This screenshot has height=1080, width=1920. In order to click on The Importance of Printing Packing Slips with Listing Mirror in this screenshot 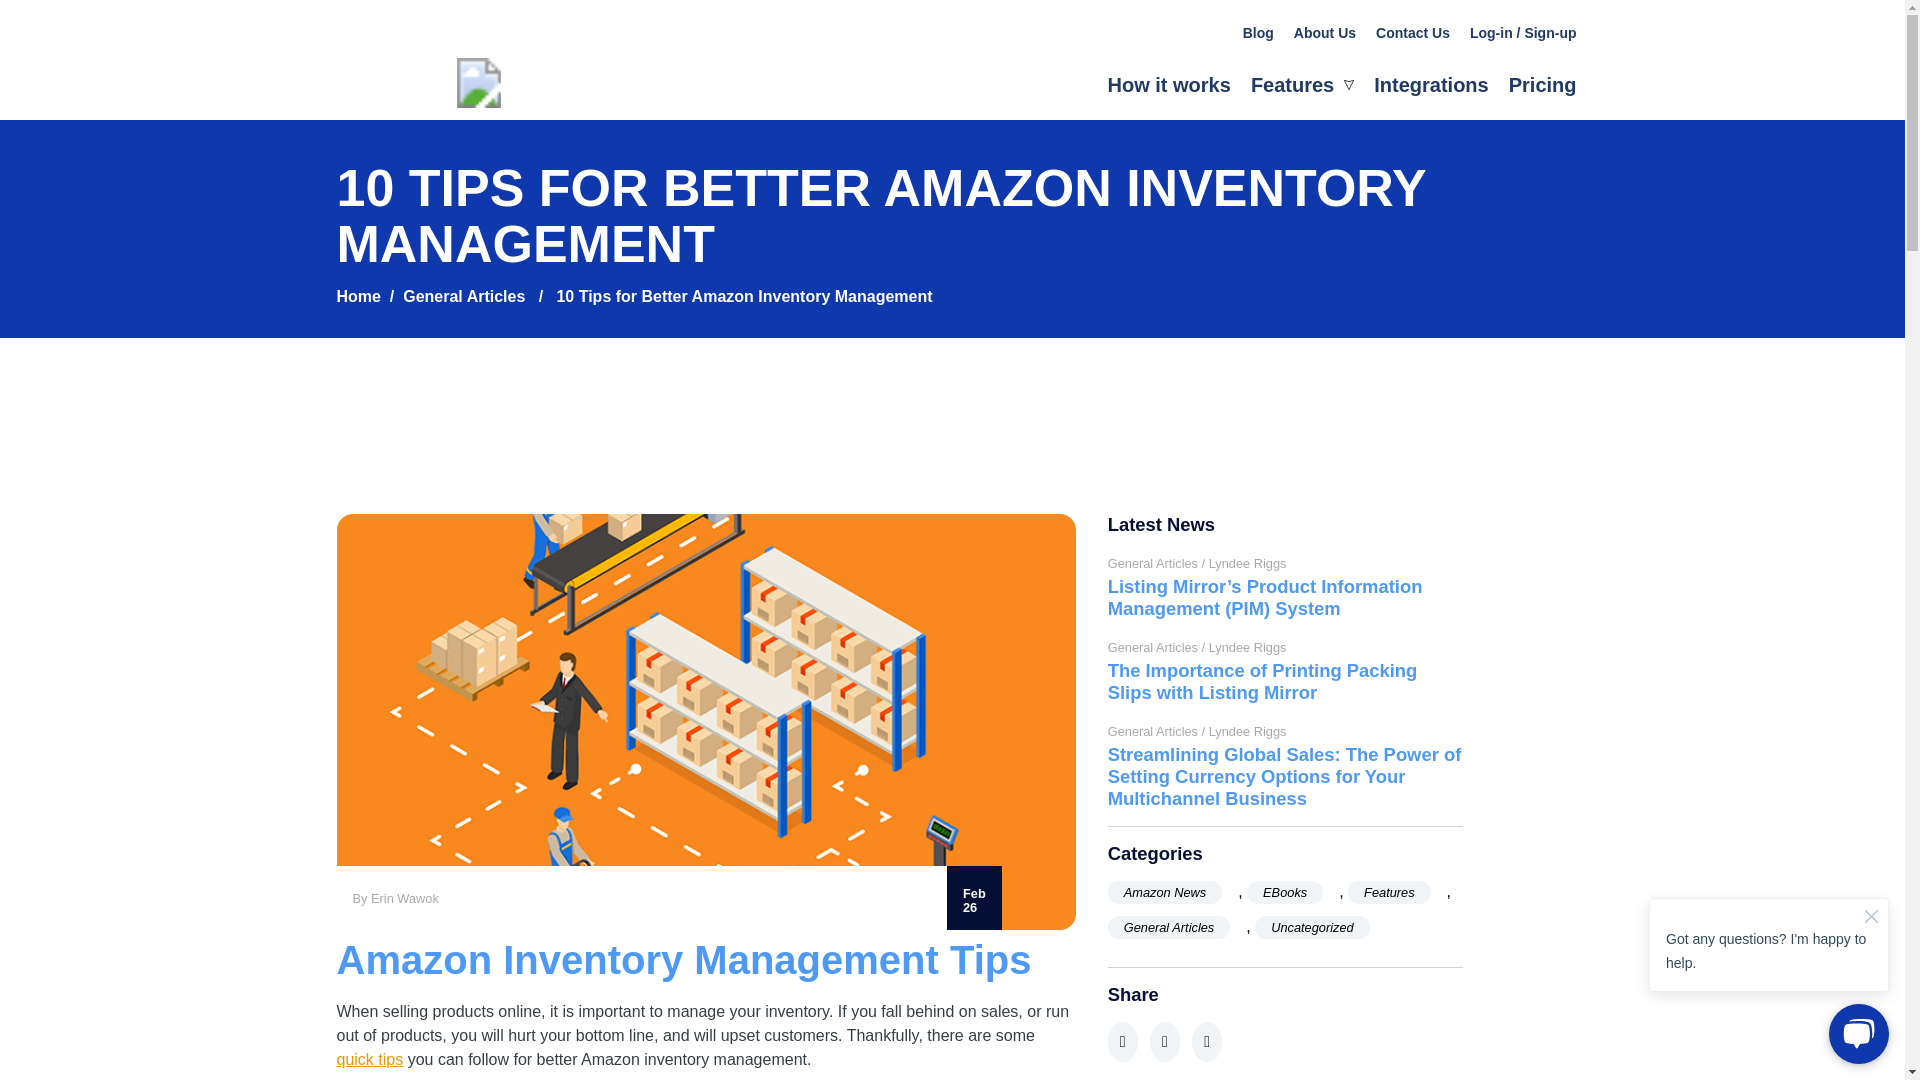, I will do `click(1285, 682)`.